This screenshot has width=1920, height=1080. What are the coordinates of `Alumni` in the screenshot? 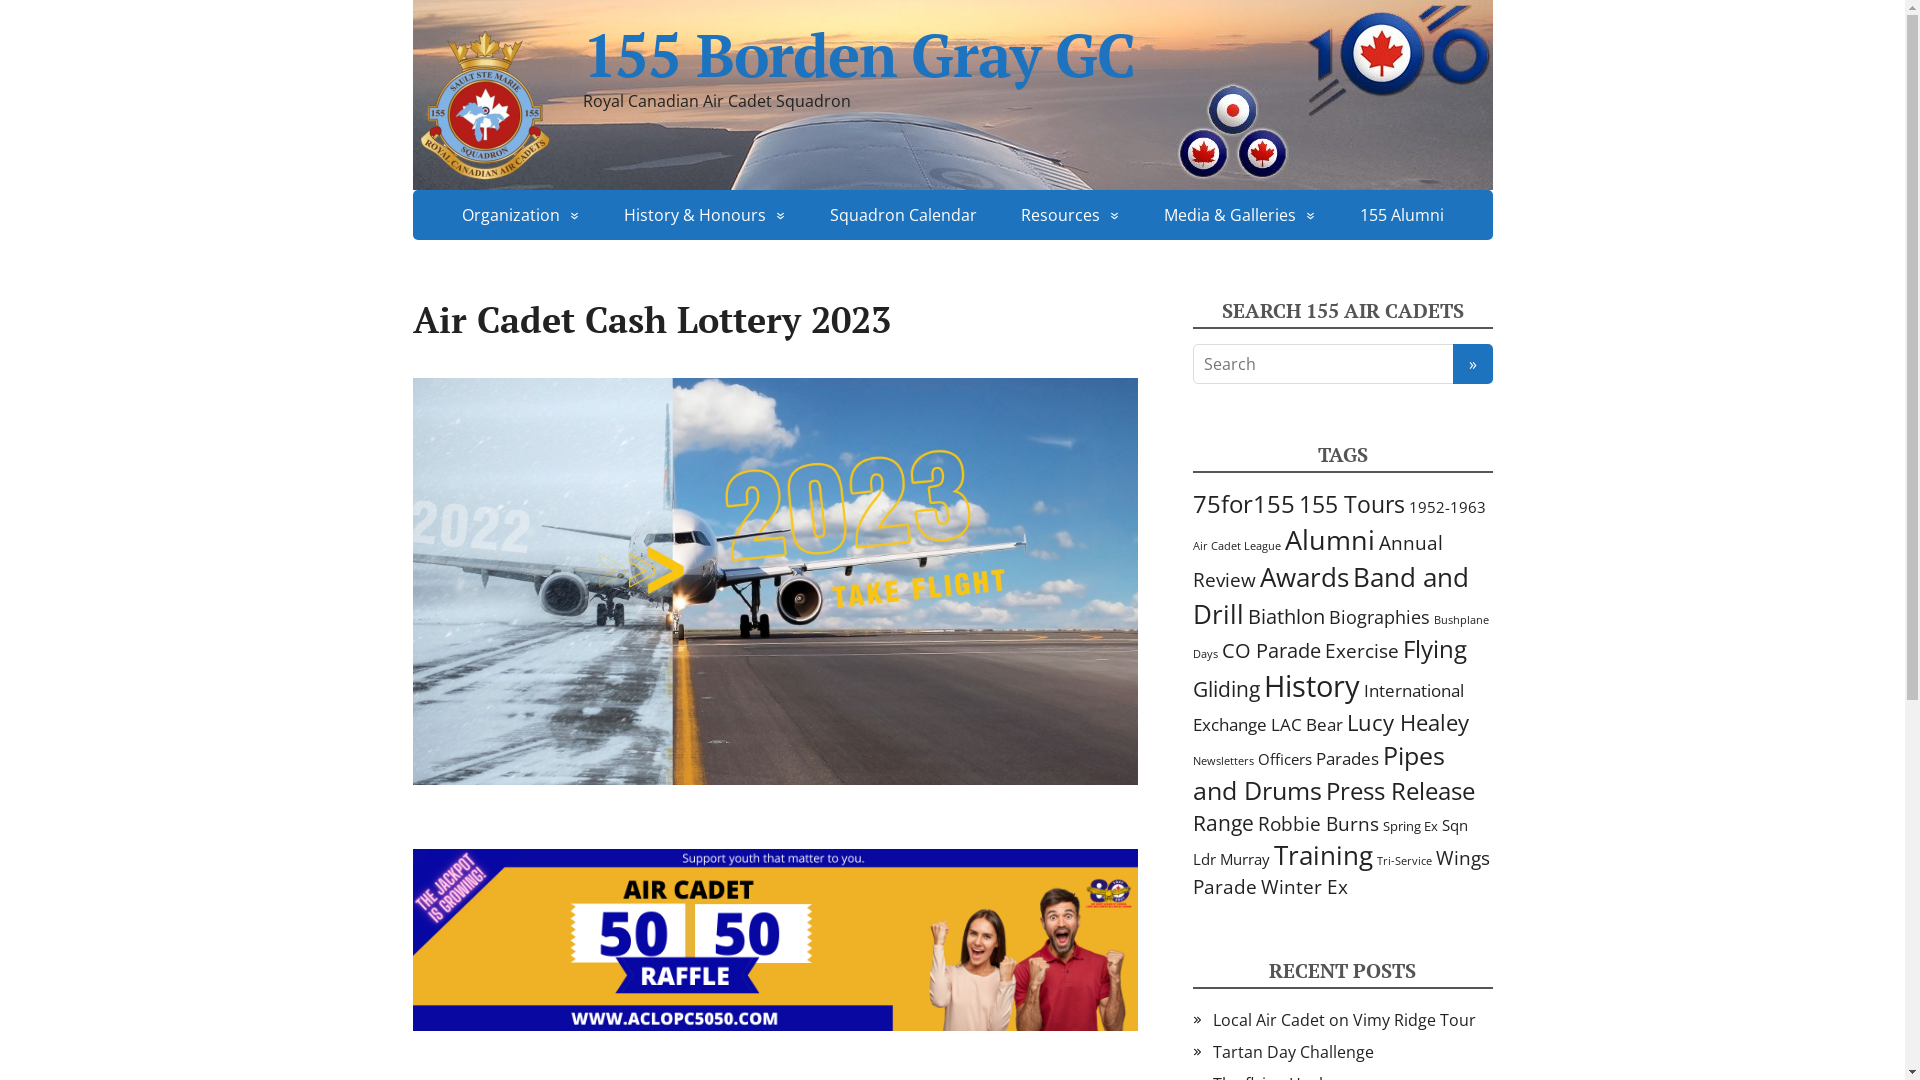 It's located at (1329, 540).